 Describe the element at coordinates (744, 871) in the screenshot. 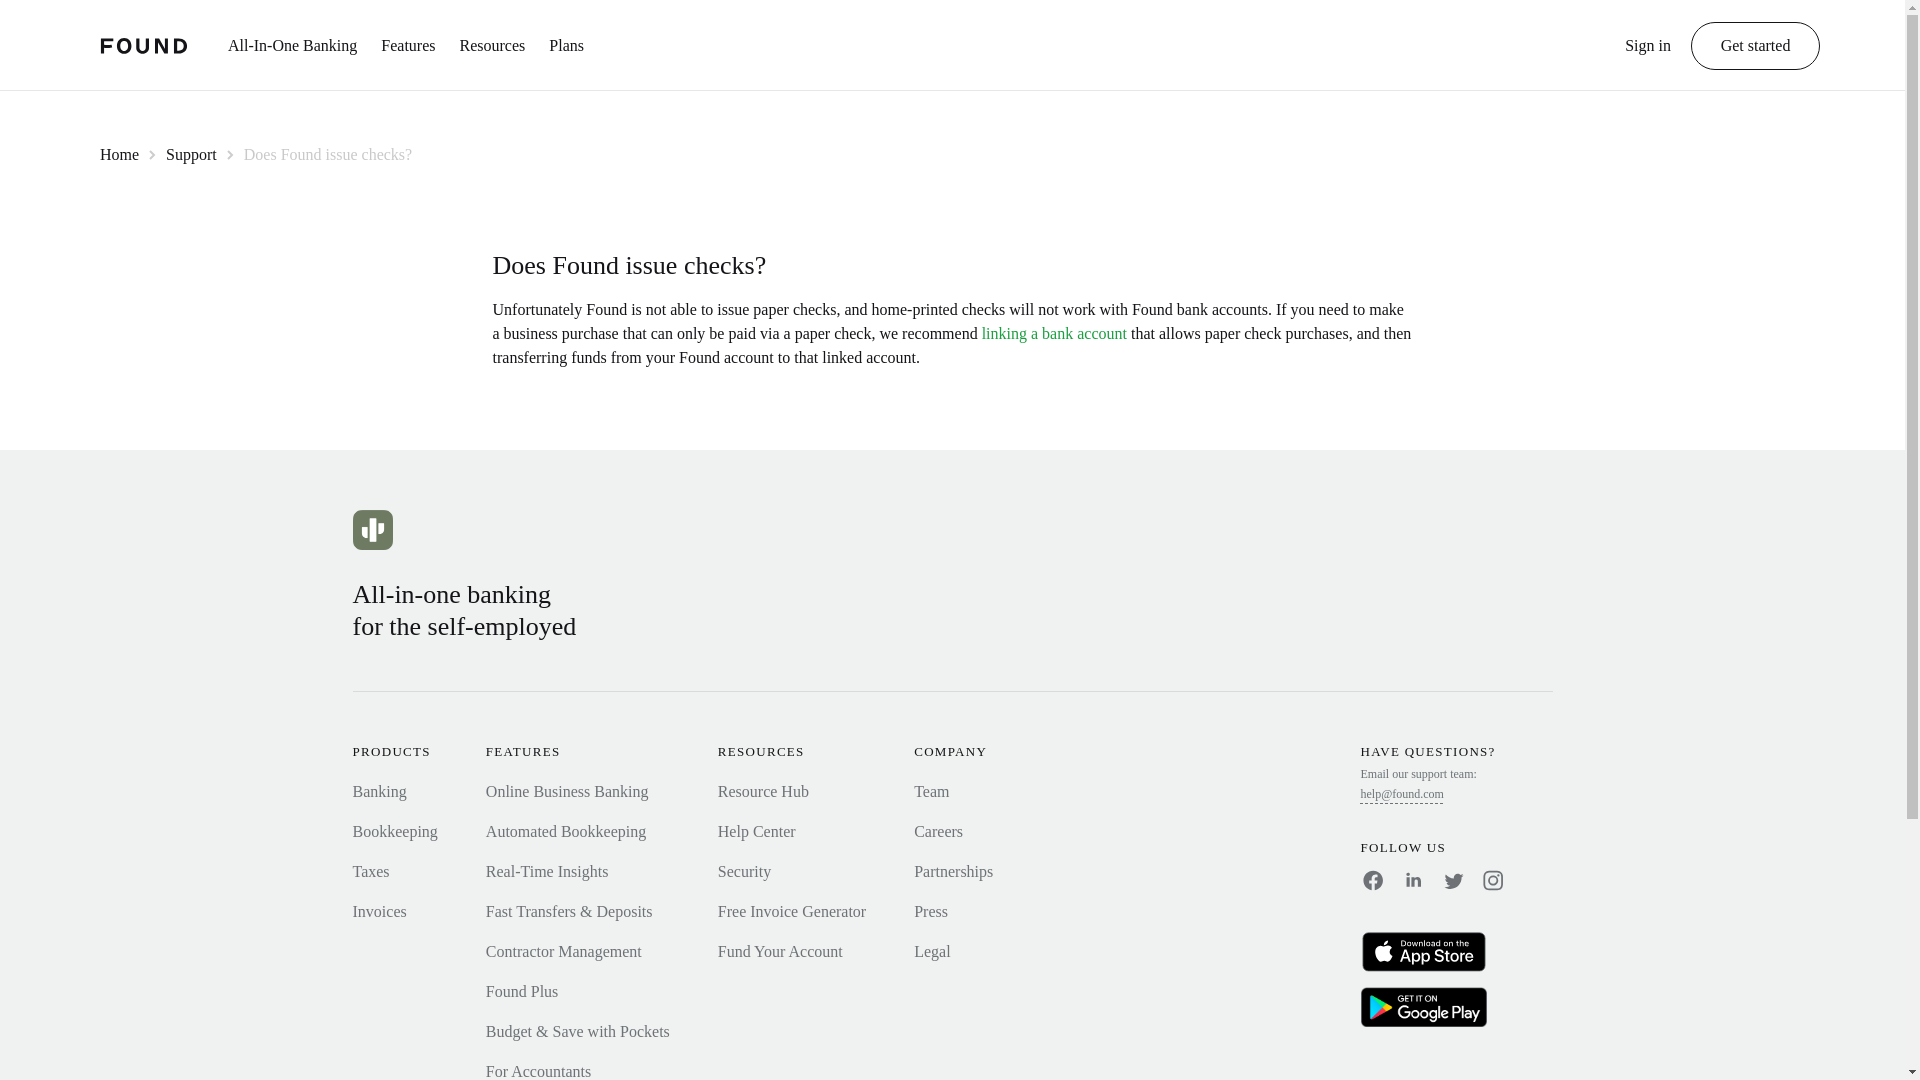

I see `Security` at that location.